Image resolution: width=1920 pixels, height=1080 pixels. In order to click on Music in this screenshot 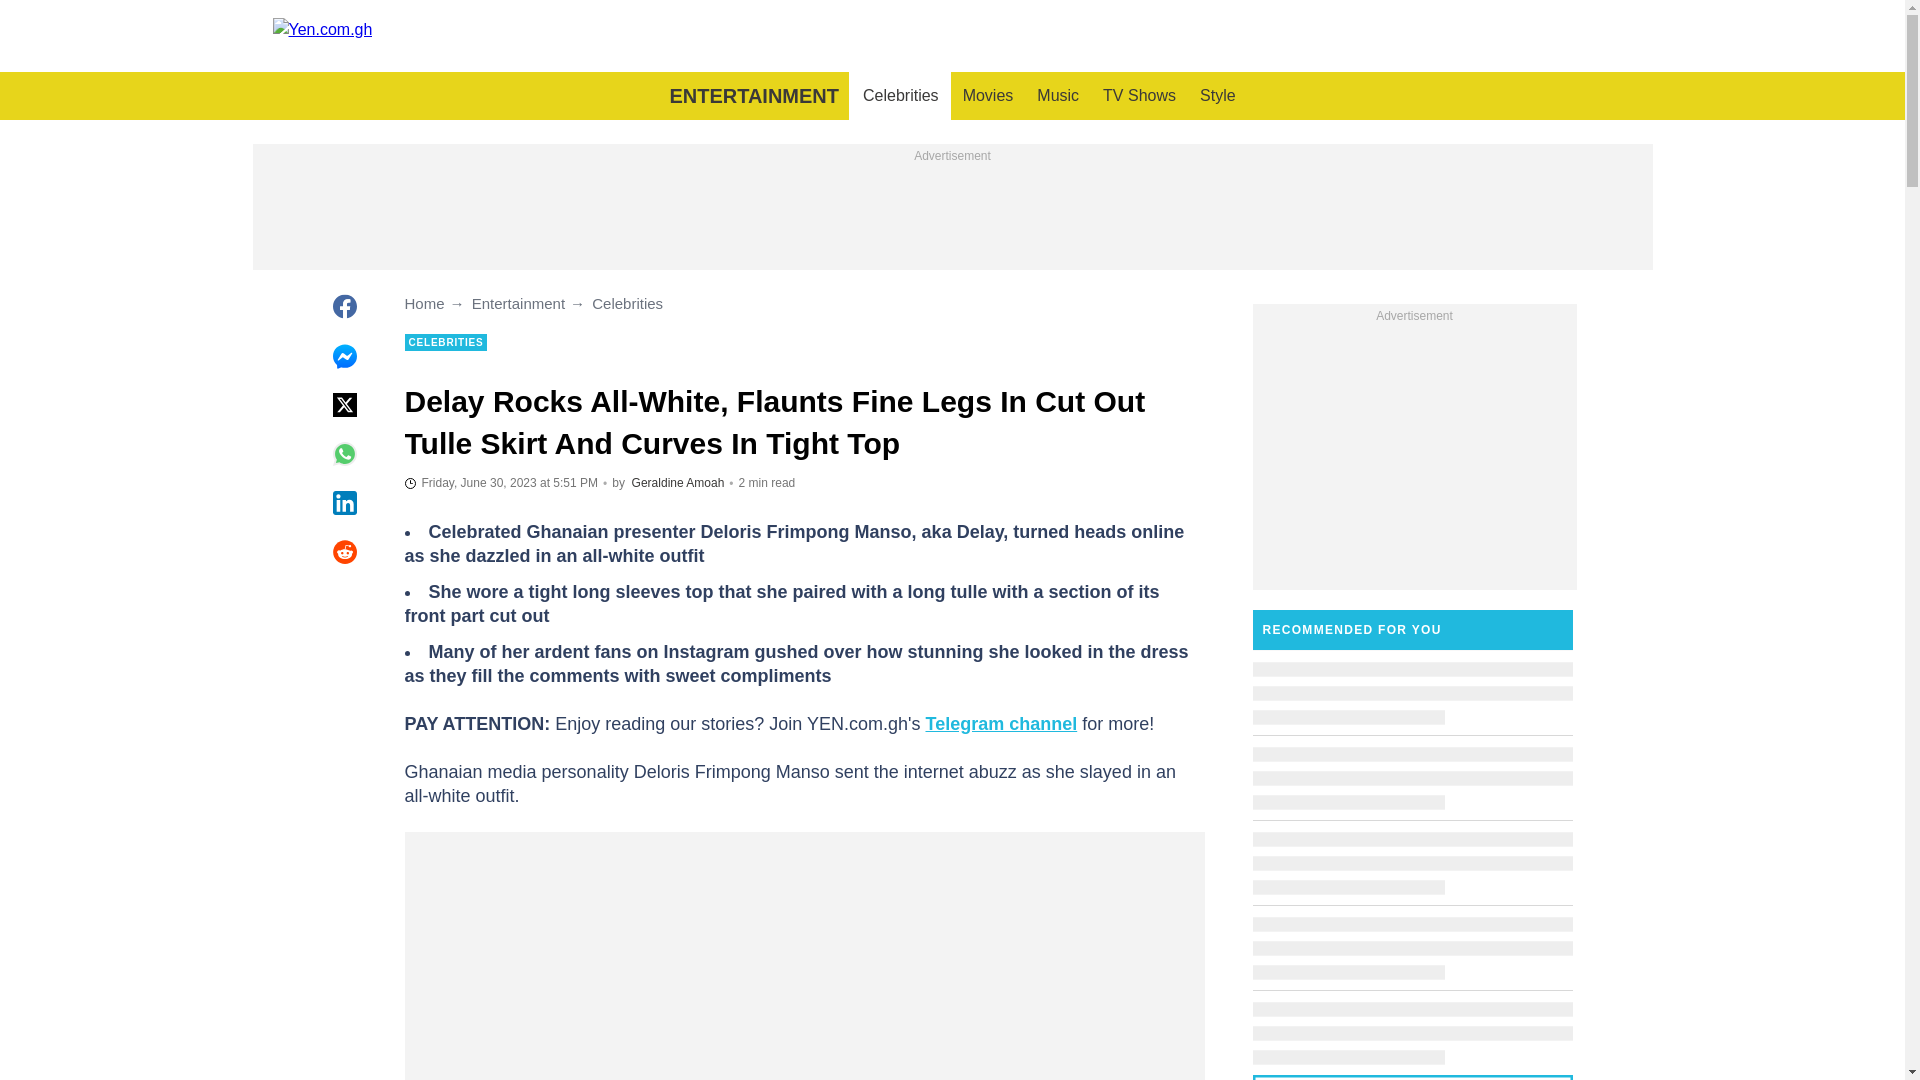, I will do `click(1058, 96)`.